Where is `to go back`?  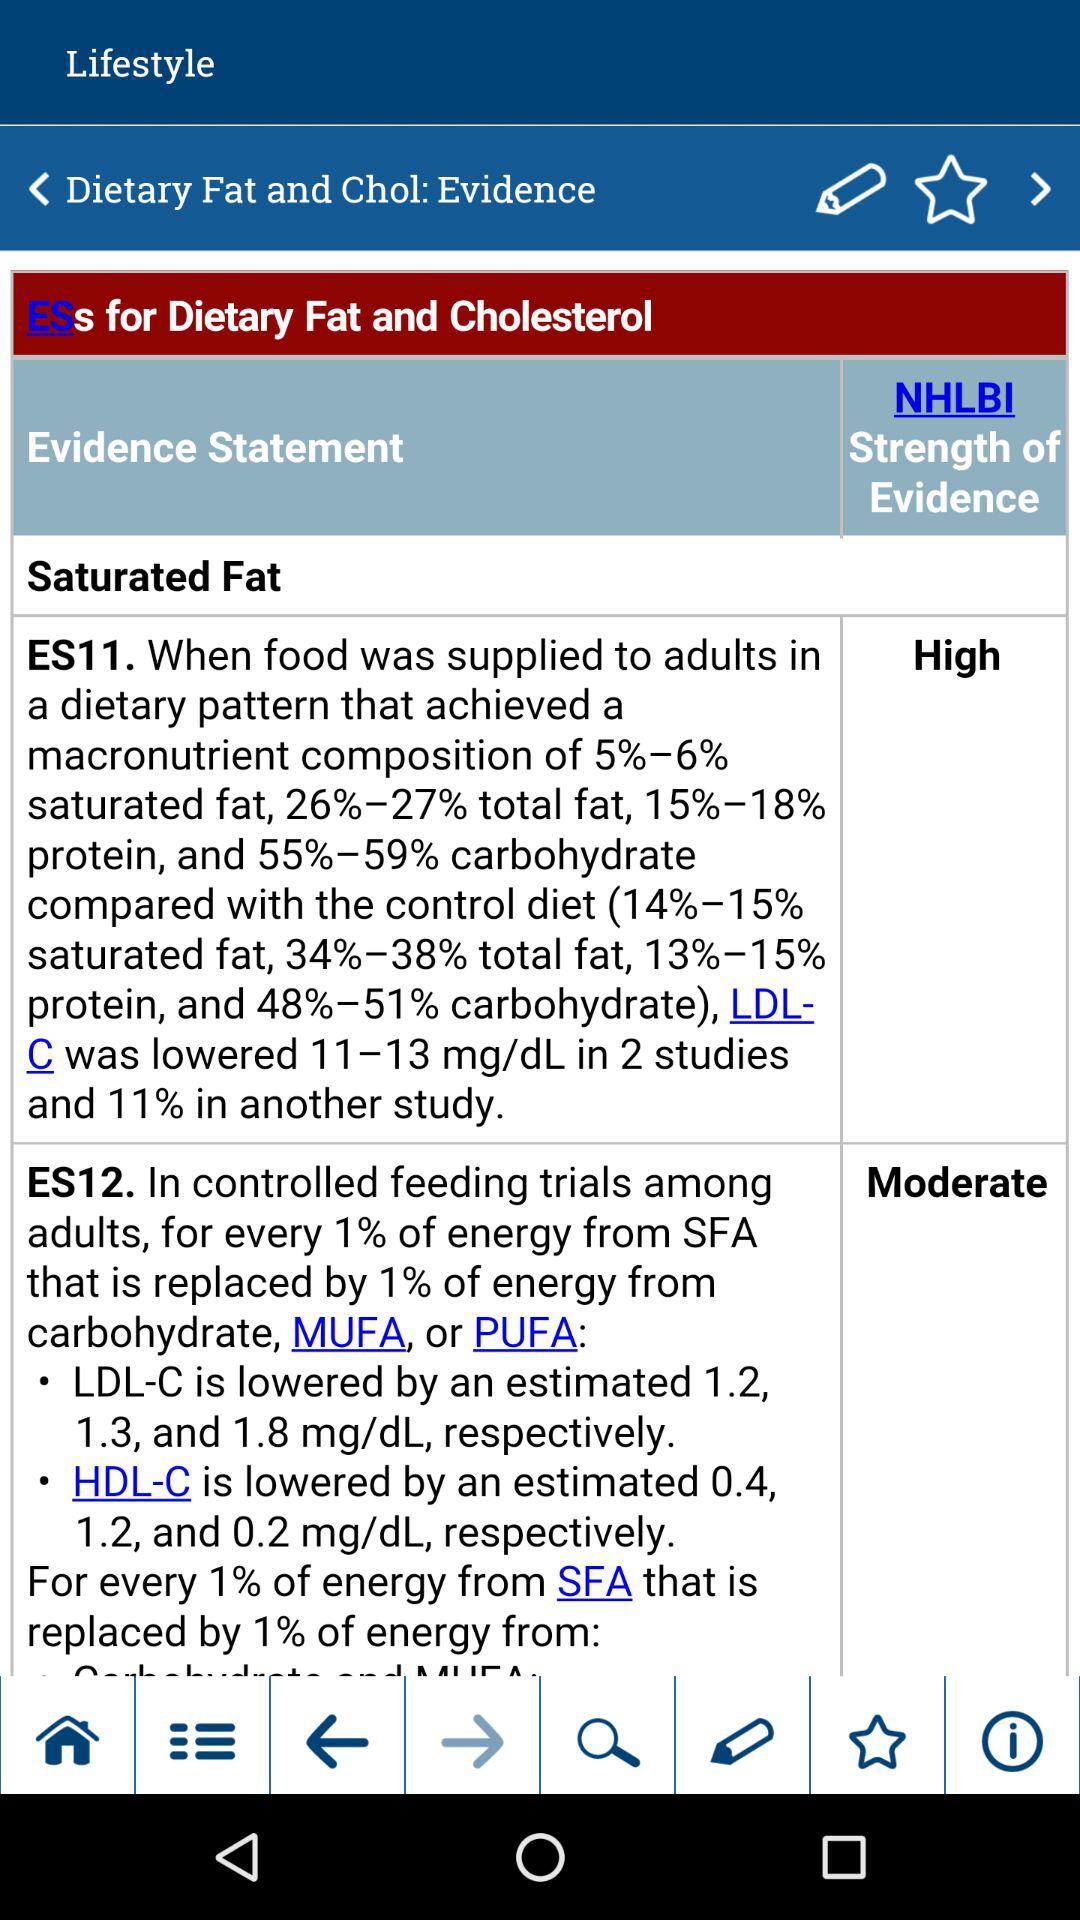 to go back is located at coordinates (40, 188).